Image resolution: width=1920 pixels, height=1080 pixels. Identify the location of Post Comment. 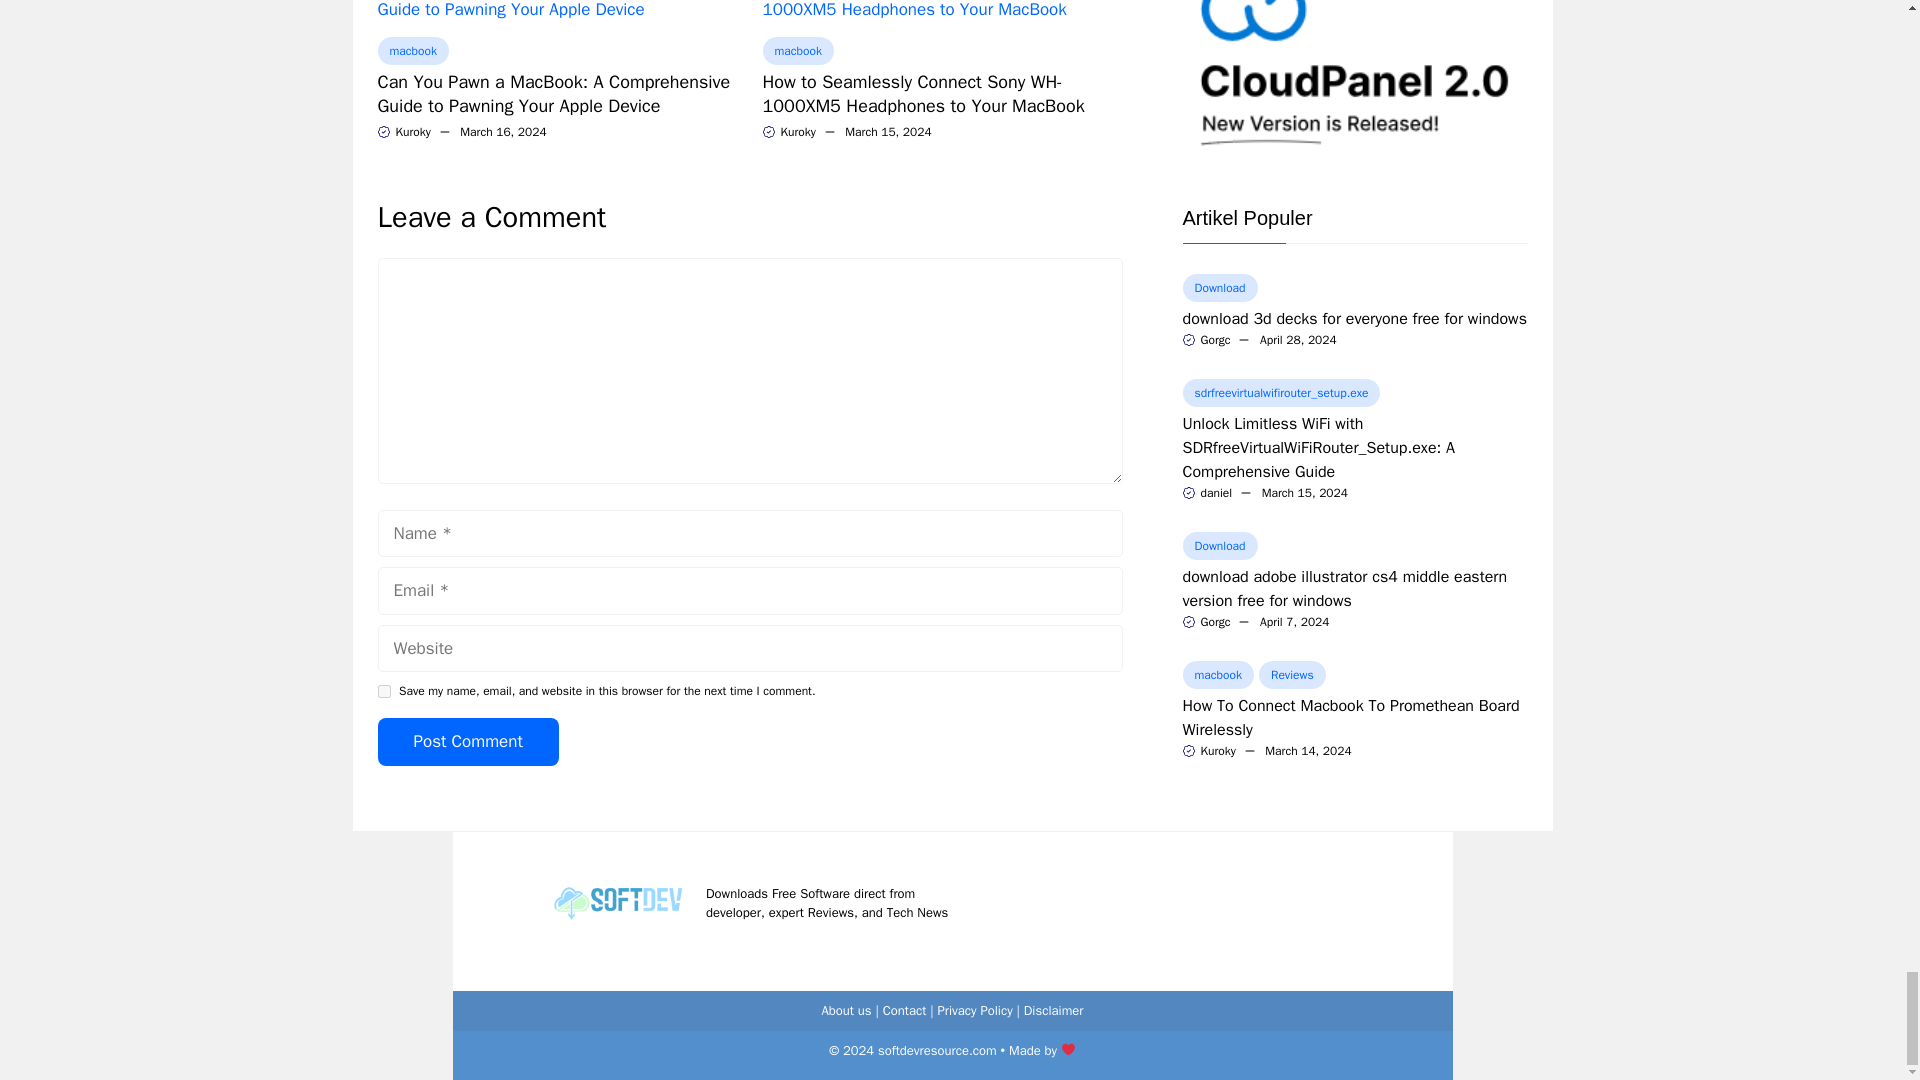
(468, 742).